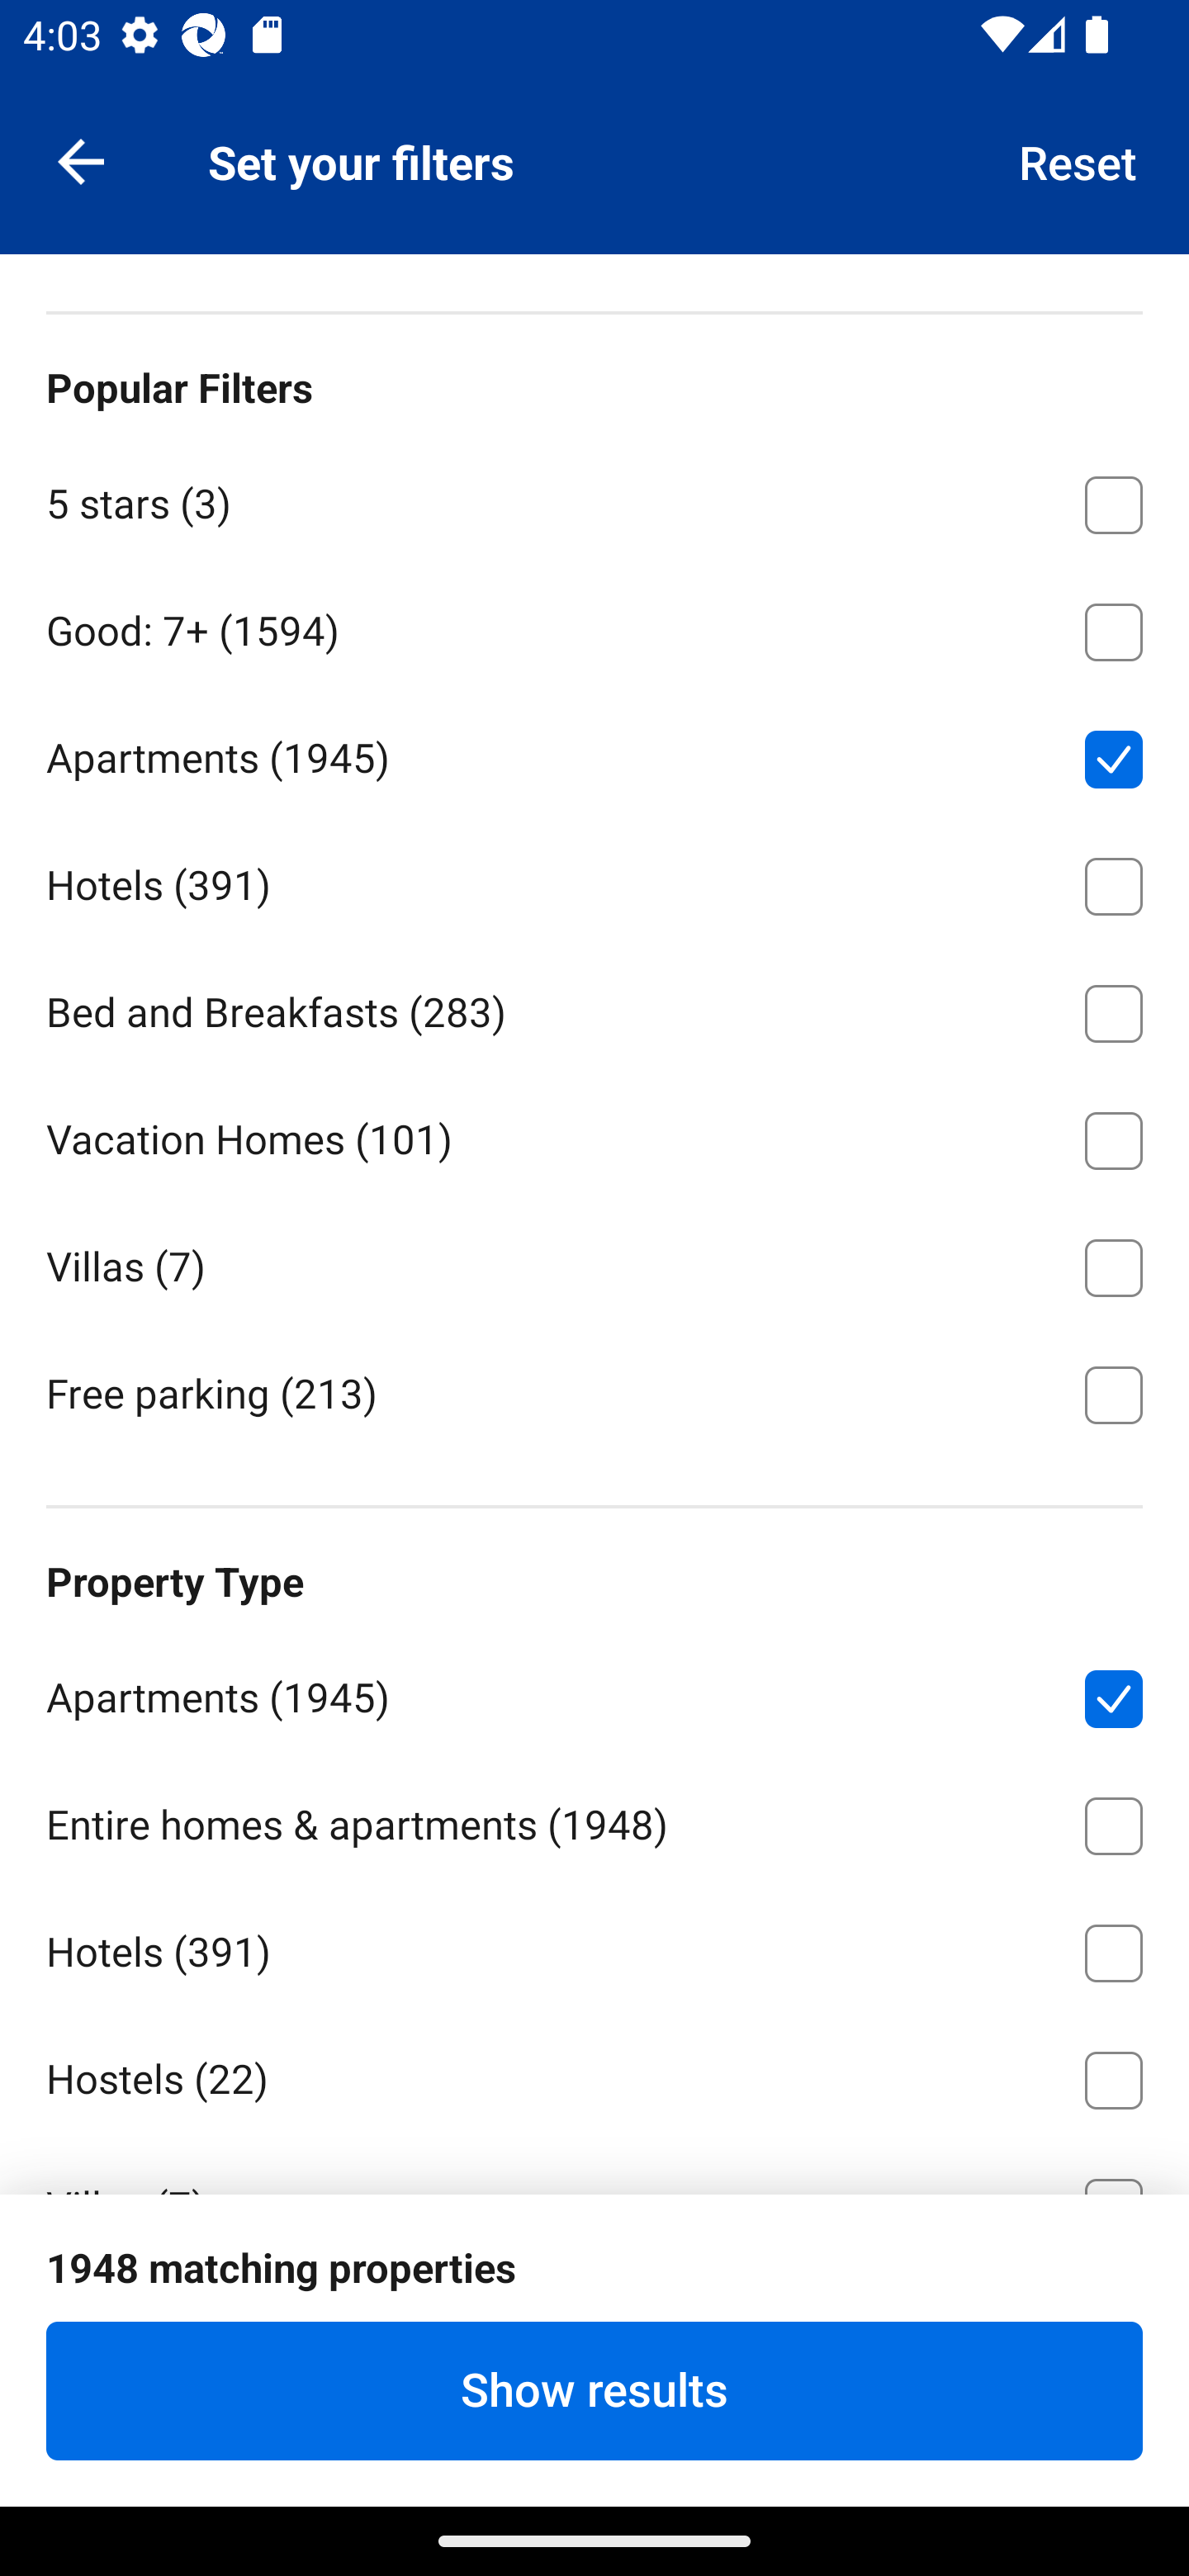 This screenshot has height=2576, width=1189. I want to click on Vacation Homes ⁦(101), so click(594, 1134).